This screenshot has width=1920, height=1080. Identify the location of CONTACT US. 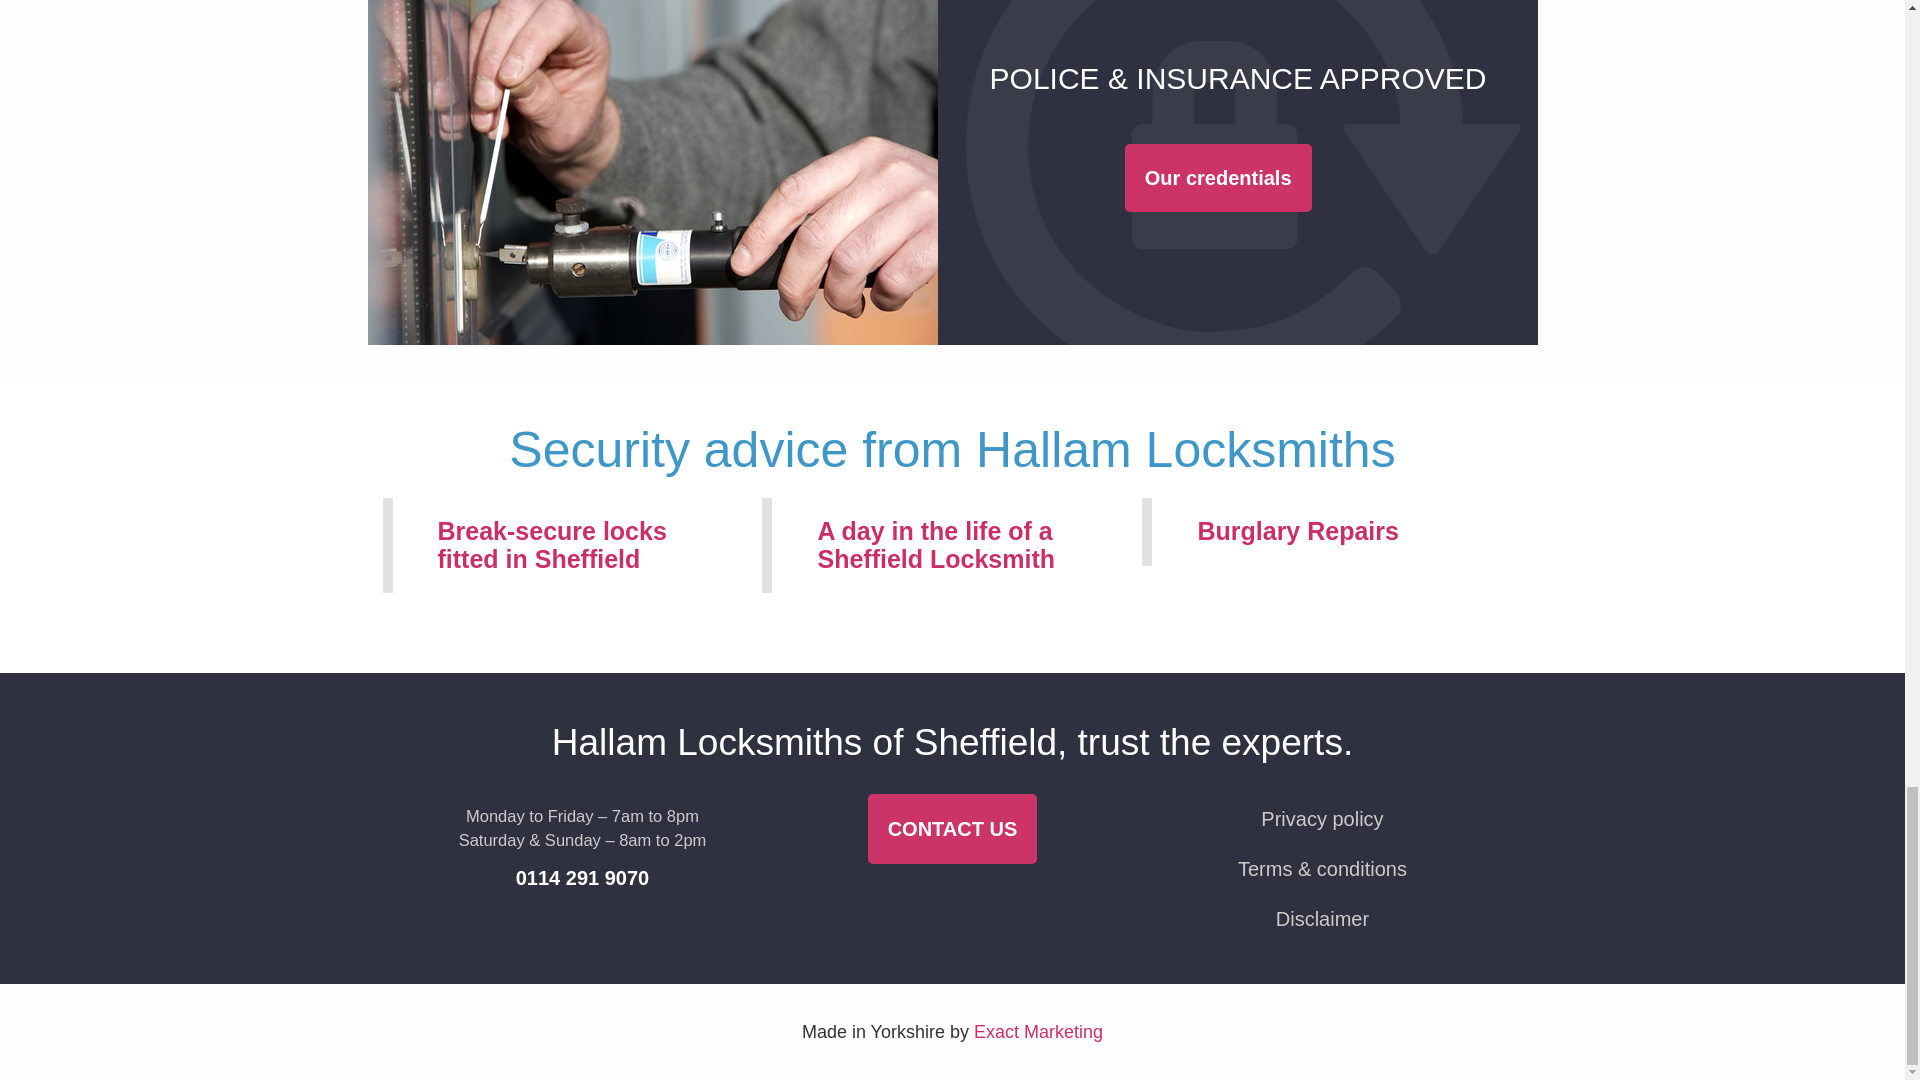
(952, 828).